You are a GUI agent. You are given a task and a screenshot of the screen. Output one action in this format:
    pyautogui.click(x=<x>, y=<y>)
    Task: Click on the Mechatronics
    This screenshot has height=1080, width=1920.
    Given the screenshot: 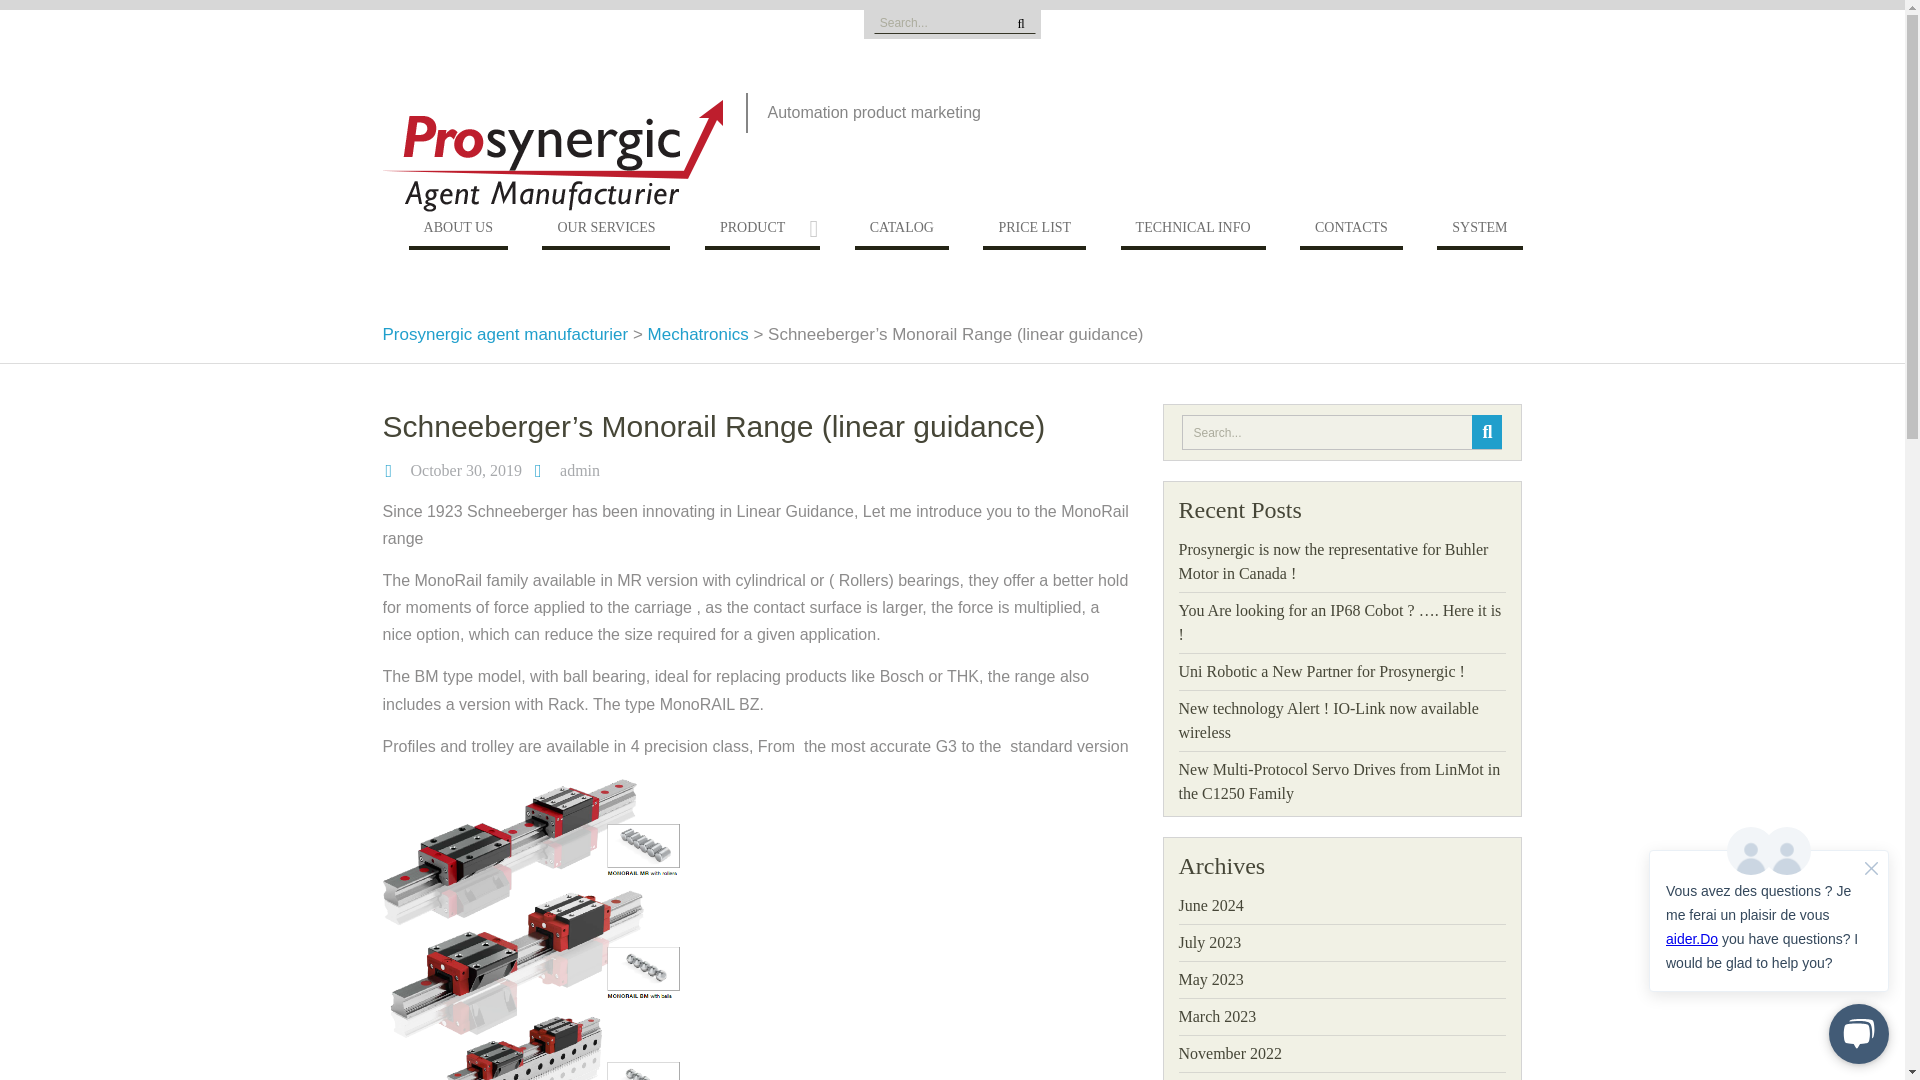 What is the action you would take?
    pyautogui.click(x=698, y=334)
    